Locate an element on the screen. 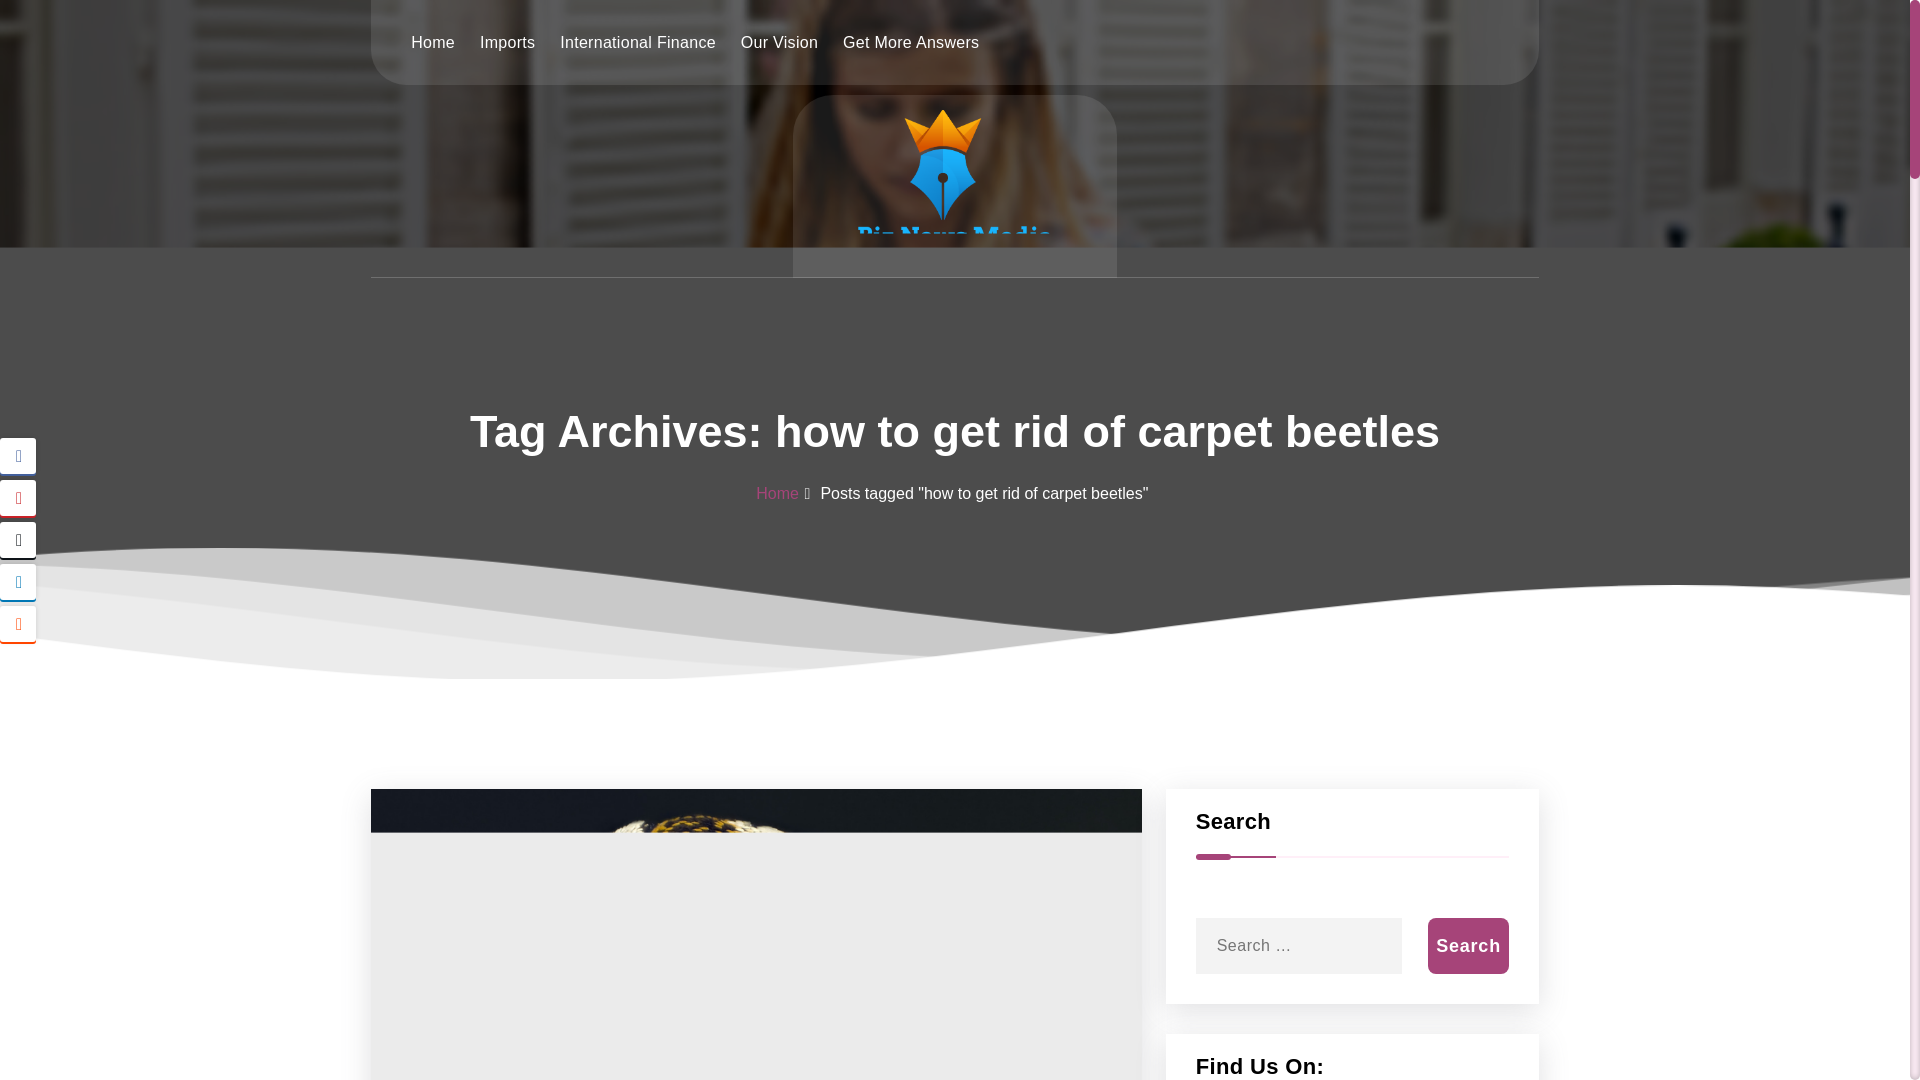  Home is located at coordinates (432, 41).